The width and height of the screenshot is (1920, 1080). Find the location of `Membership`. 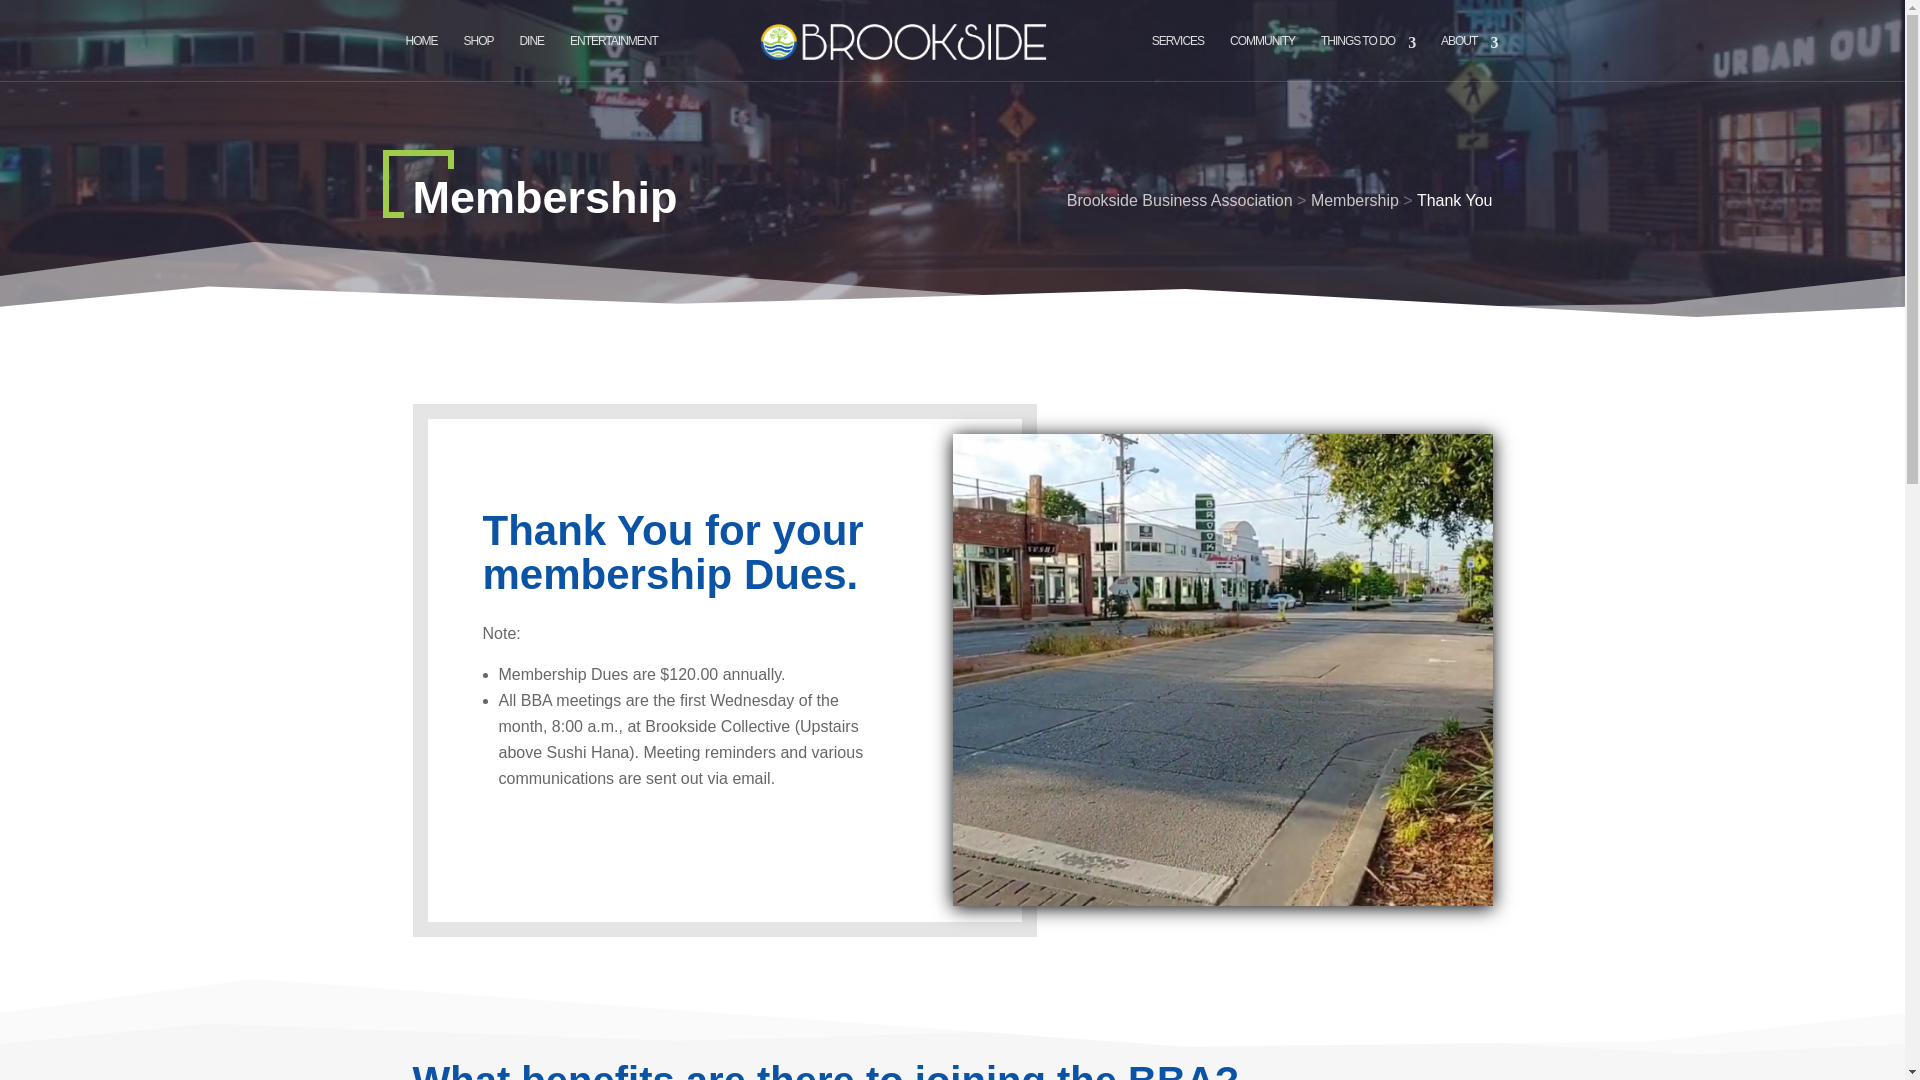

Membership is located at coordinates (1355, 200).